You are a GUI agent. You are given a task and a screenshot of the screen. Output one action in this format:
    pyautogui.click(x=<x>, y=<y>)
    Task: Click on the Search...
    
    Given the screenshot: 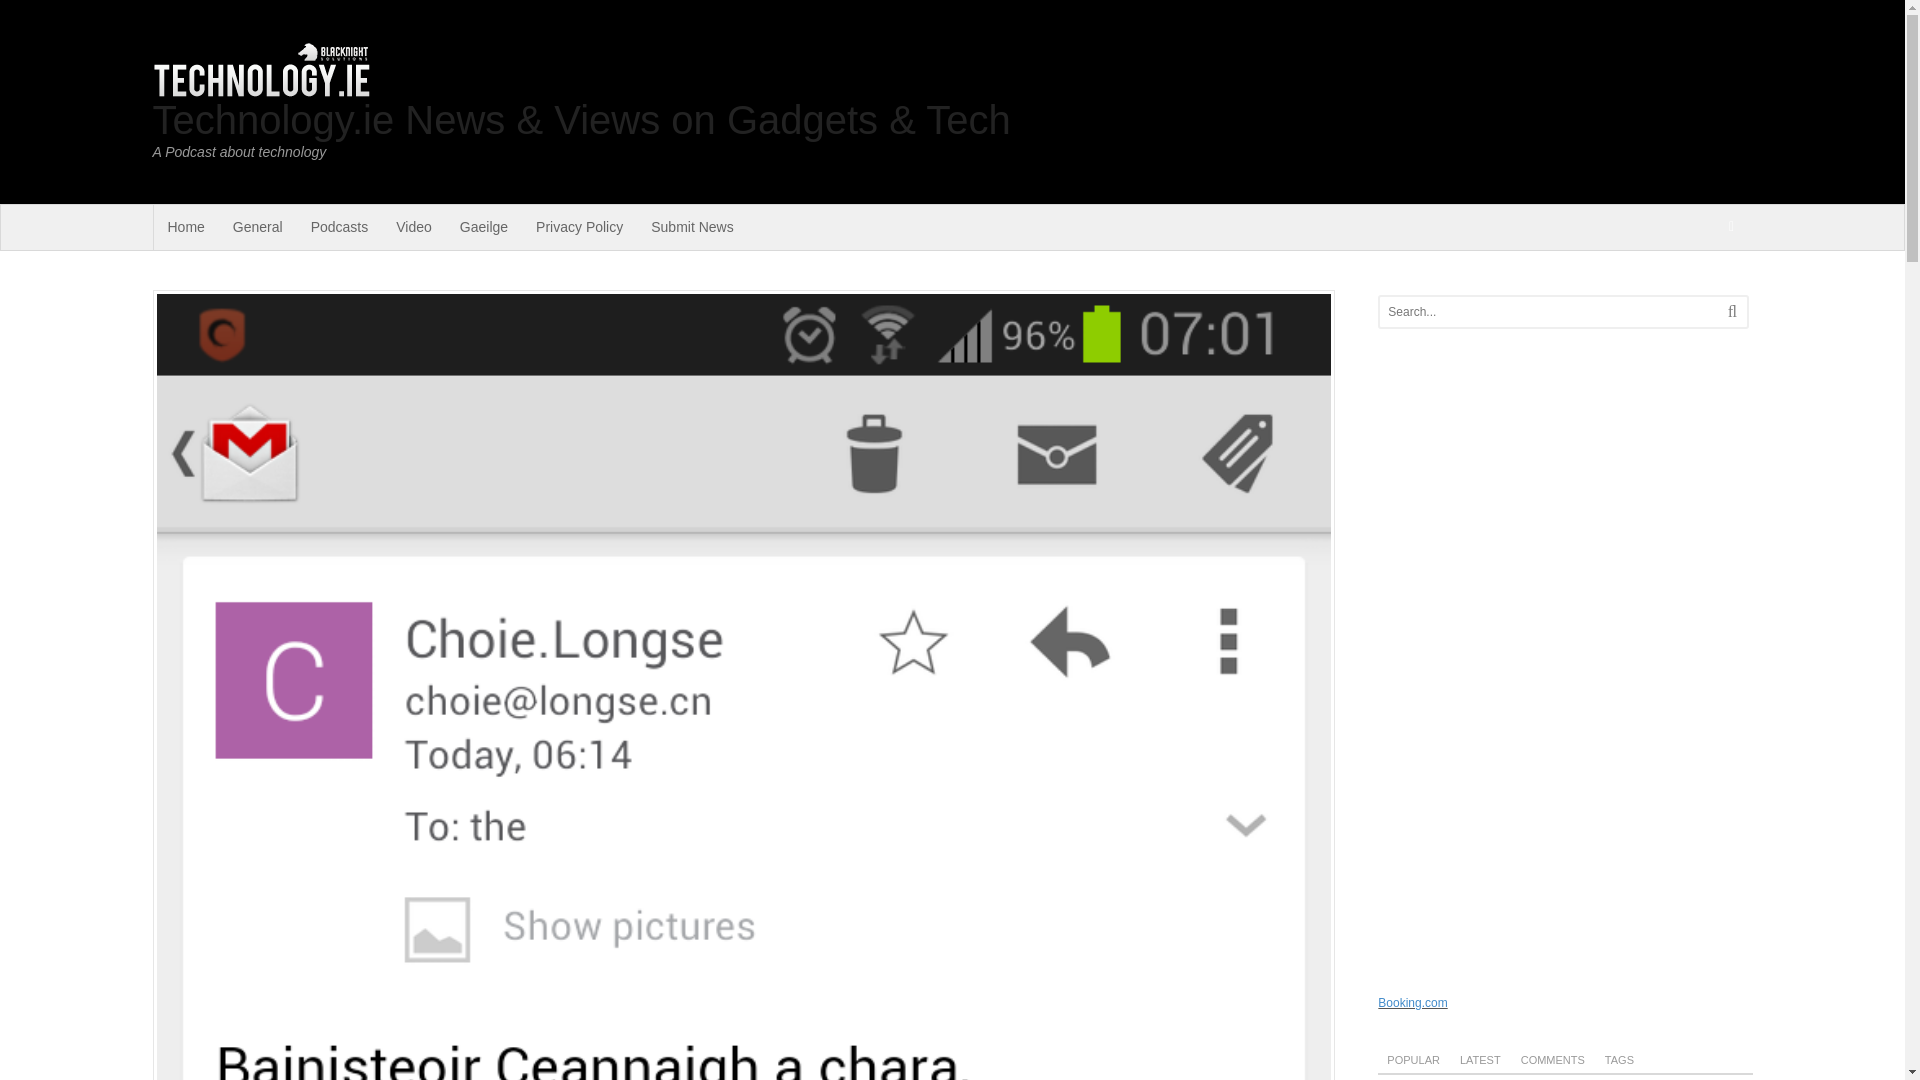 What is the action you would take?
    pyautogui.click(x=1544, y=312)
    